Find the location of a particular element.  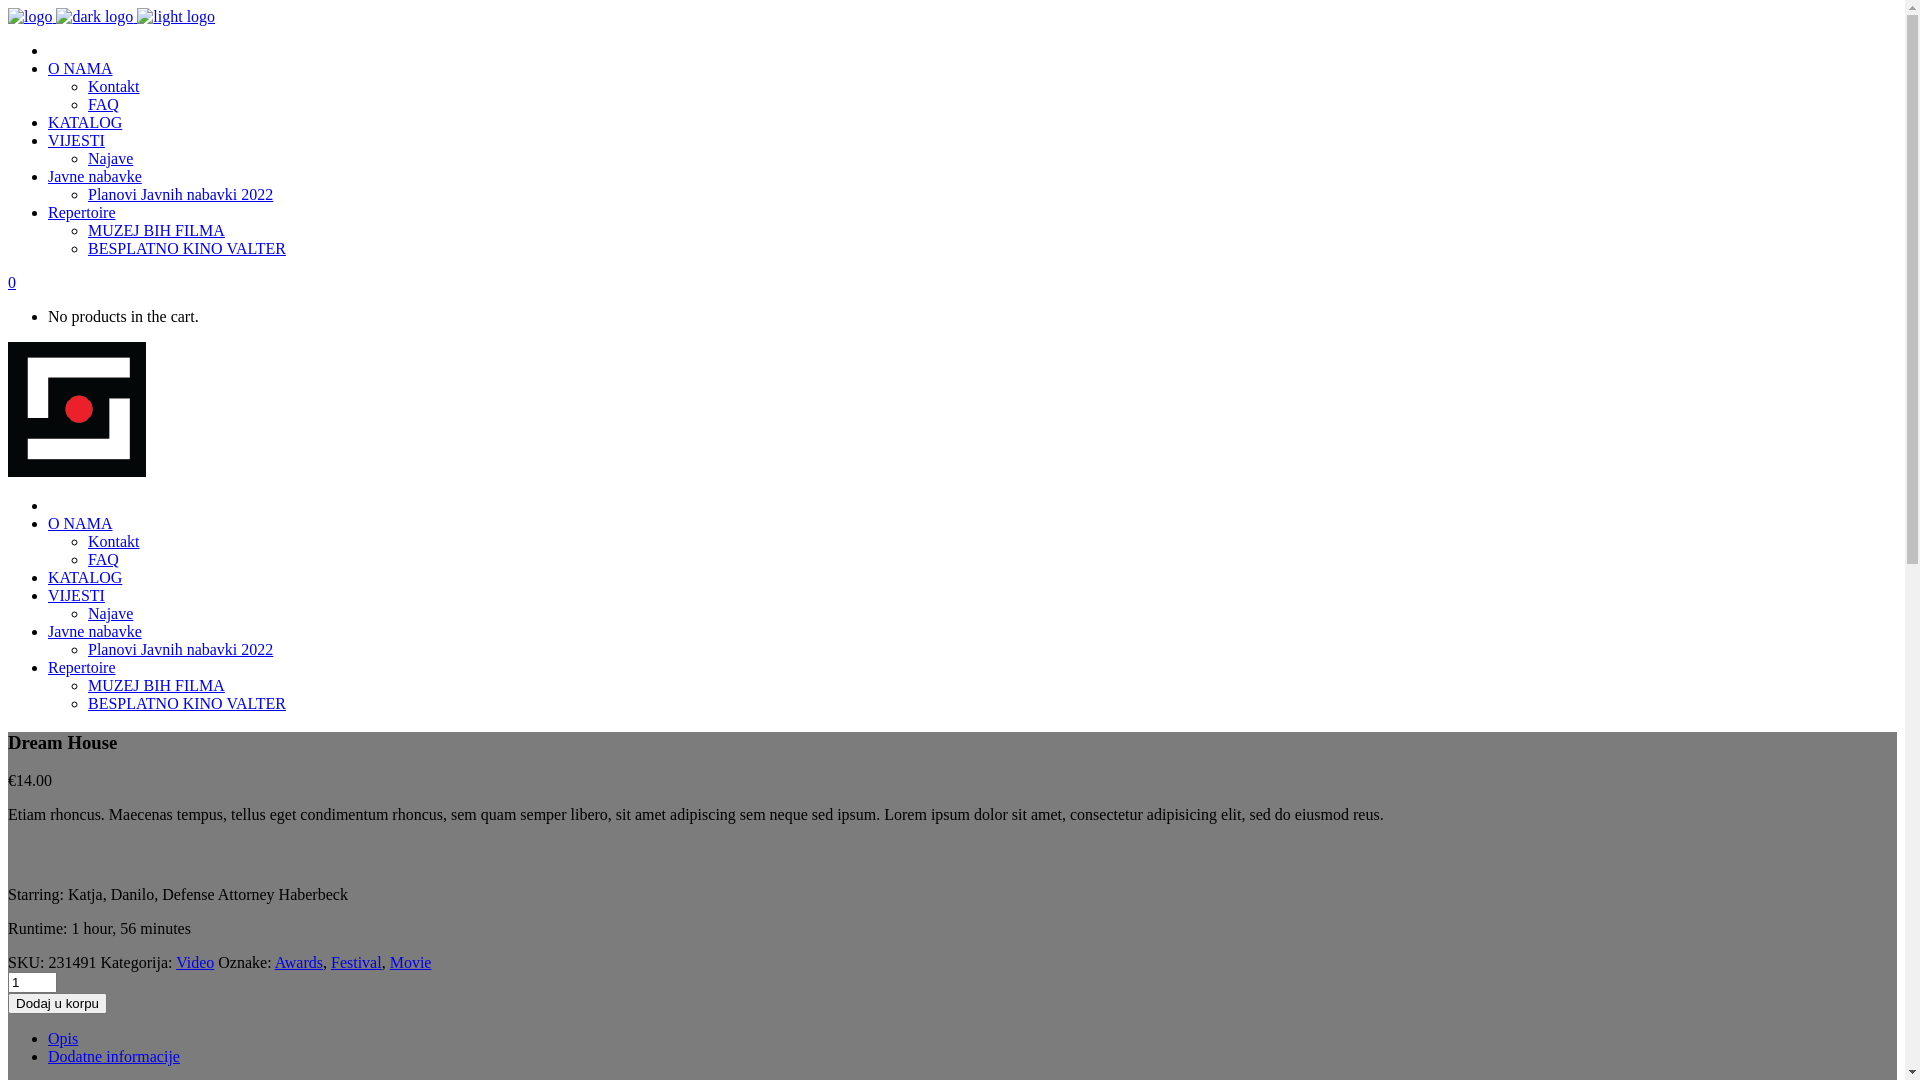

Planovi Javnih nabavki 2022 is located at coordinates (180, 194).